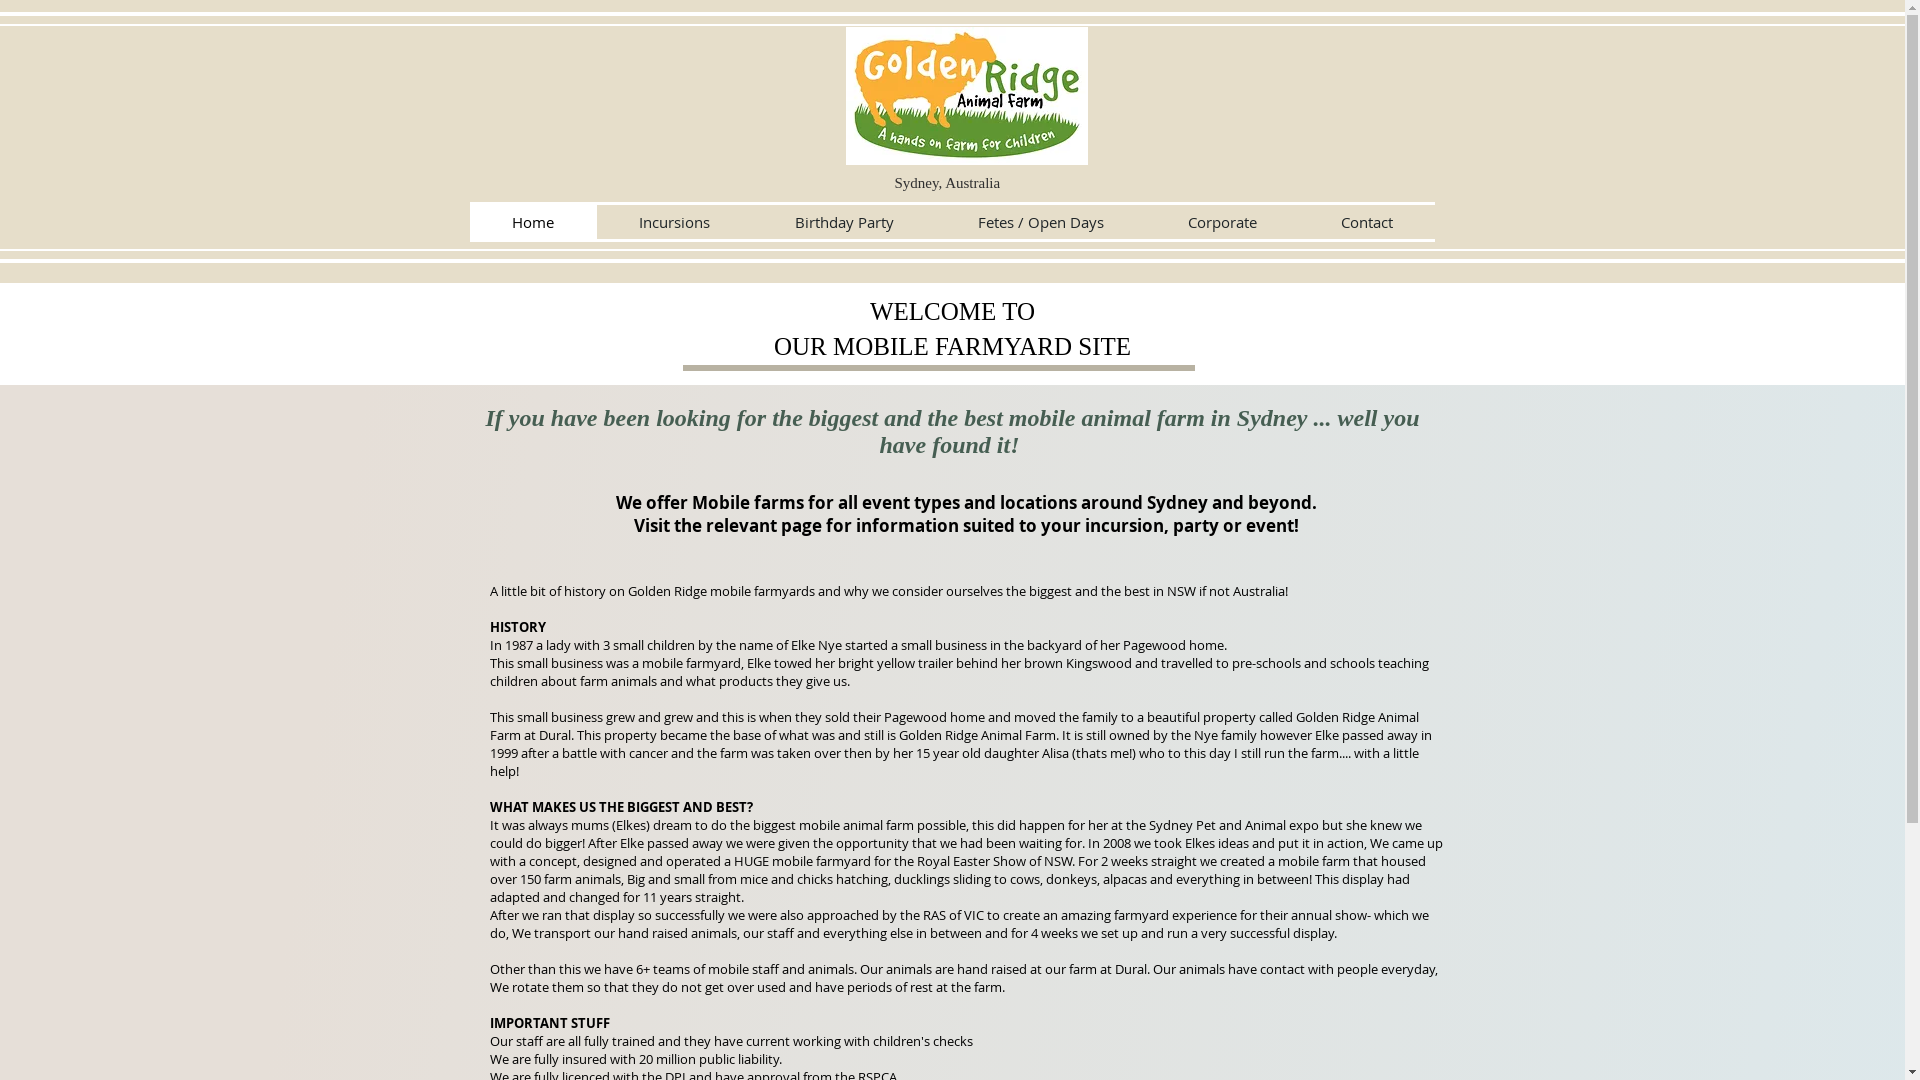  What do you see at coordinates (534, 222) in the screenshot?
I see `Home` at bounding box center [534, 222].